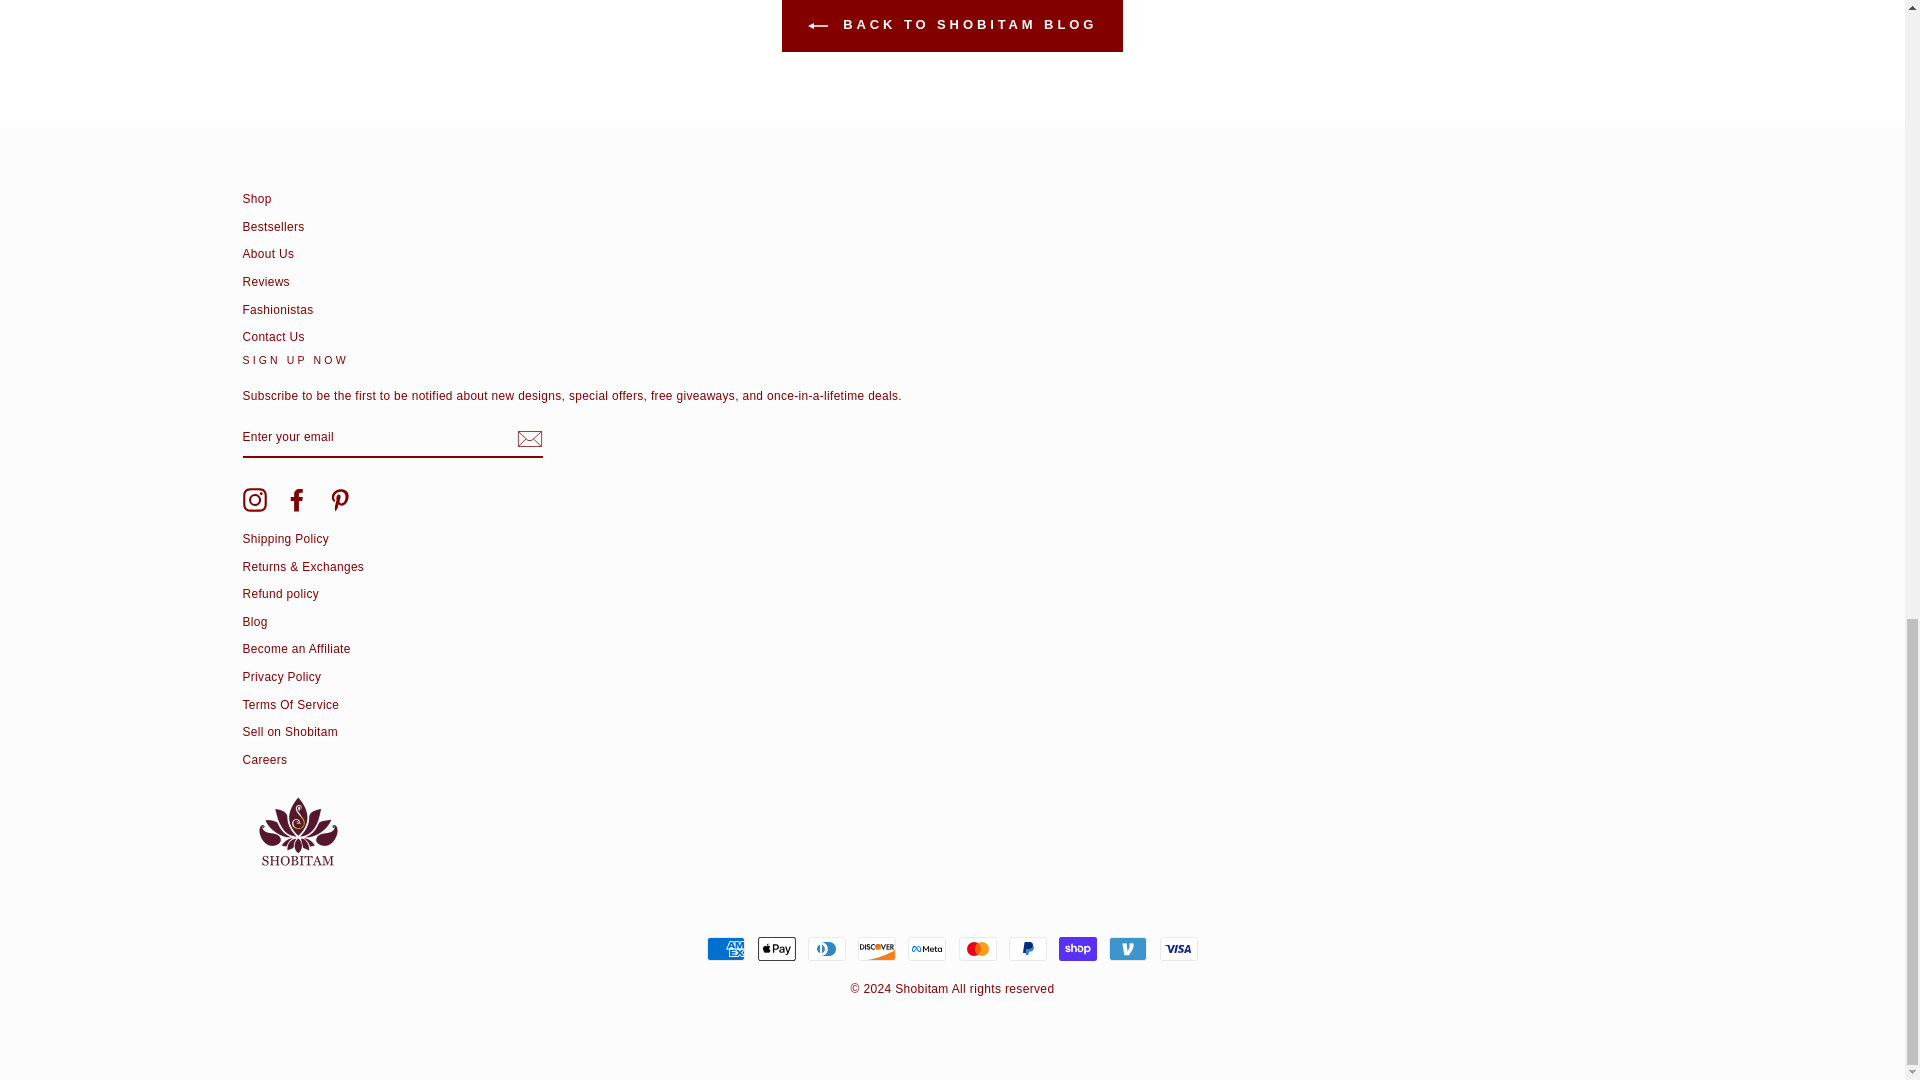 The height and width of the screenshot is (1080, 1920). Describe the element at coordinates (254, 500) in the screenshot. I see `Shobitam on Instagram` at that location.